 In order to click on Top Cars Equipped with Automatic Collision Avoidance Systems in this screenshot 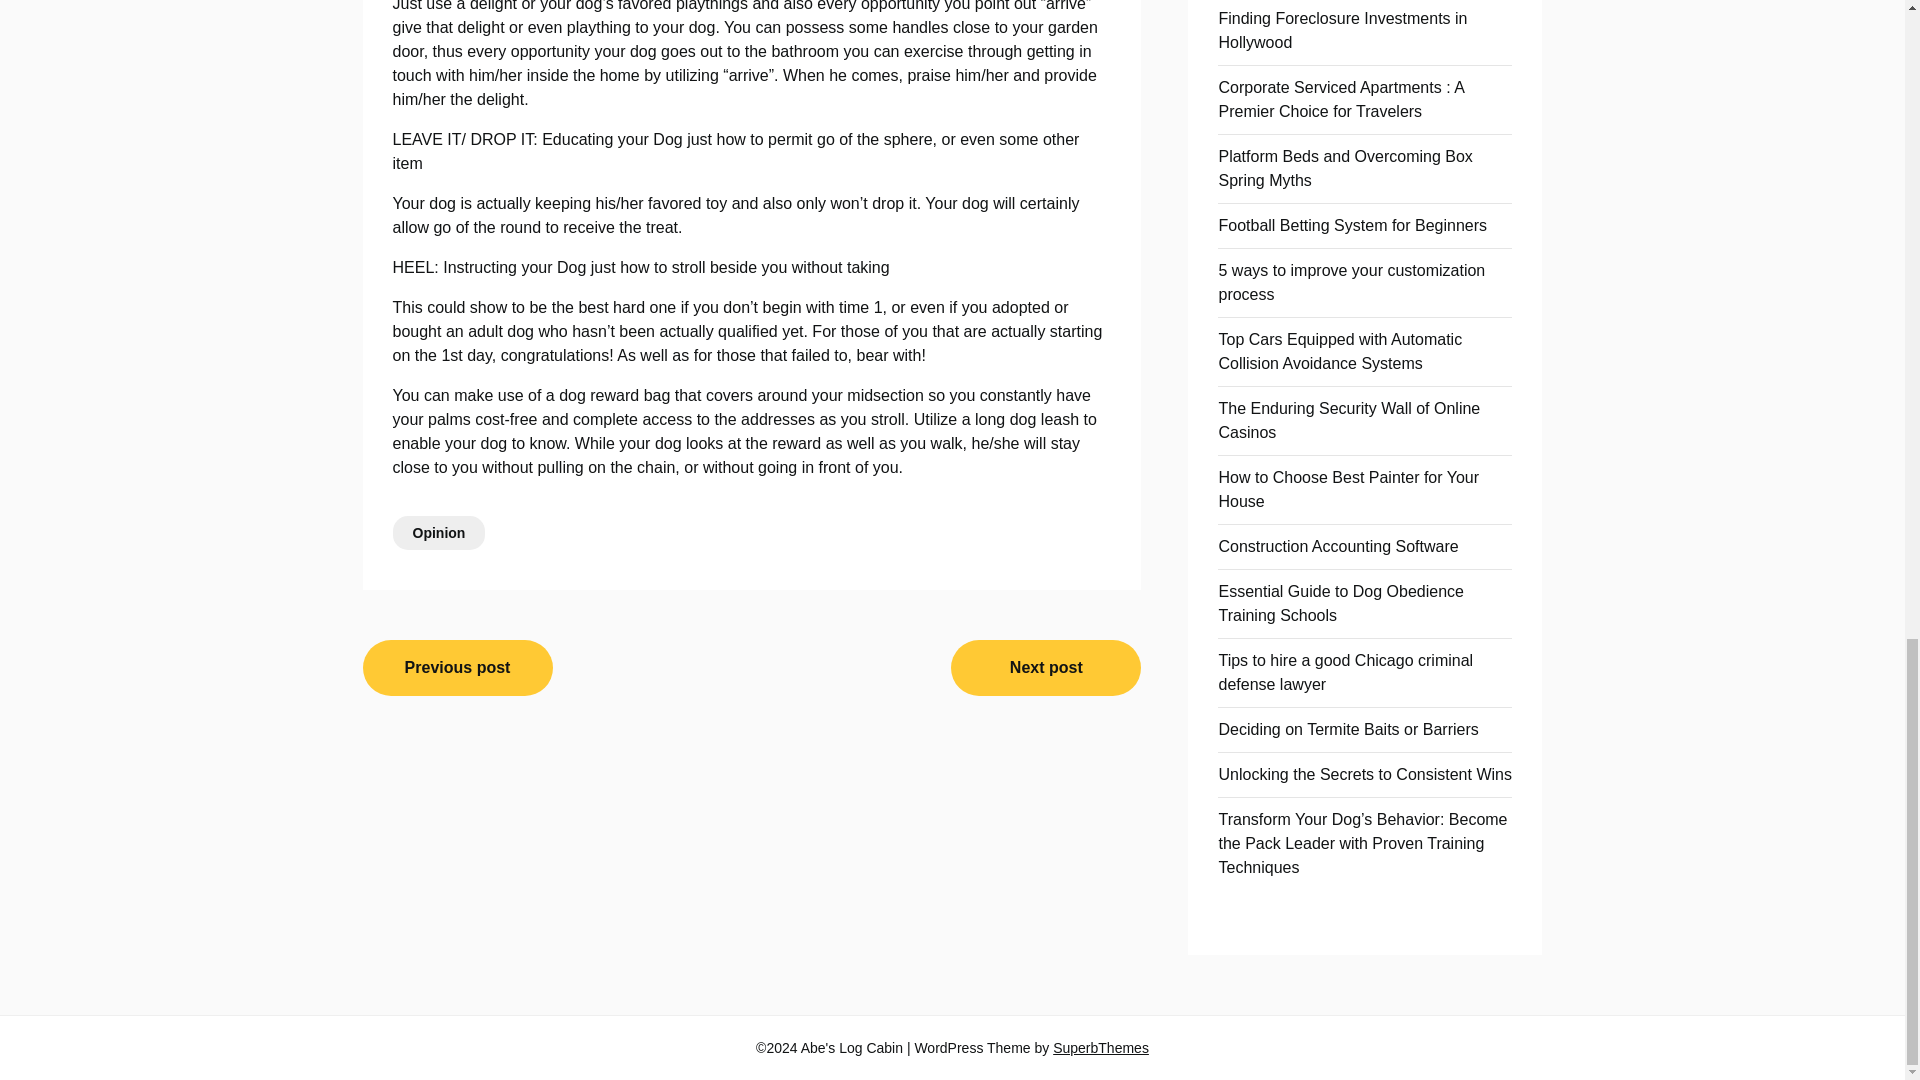, I will do `click(1339, 350)`.